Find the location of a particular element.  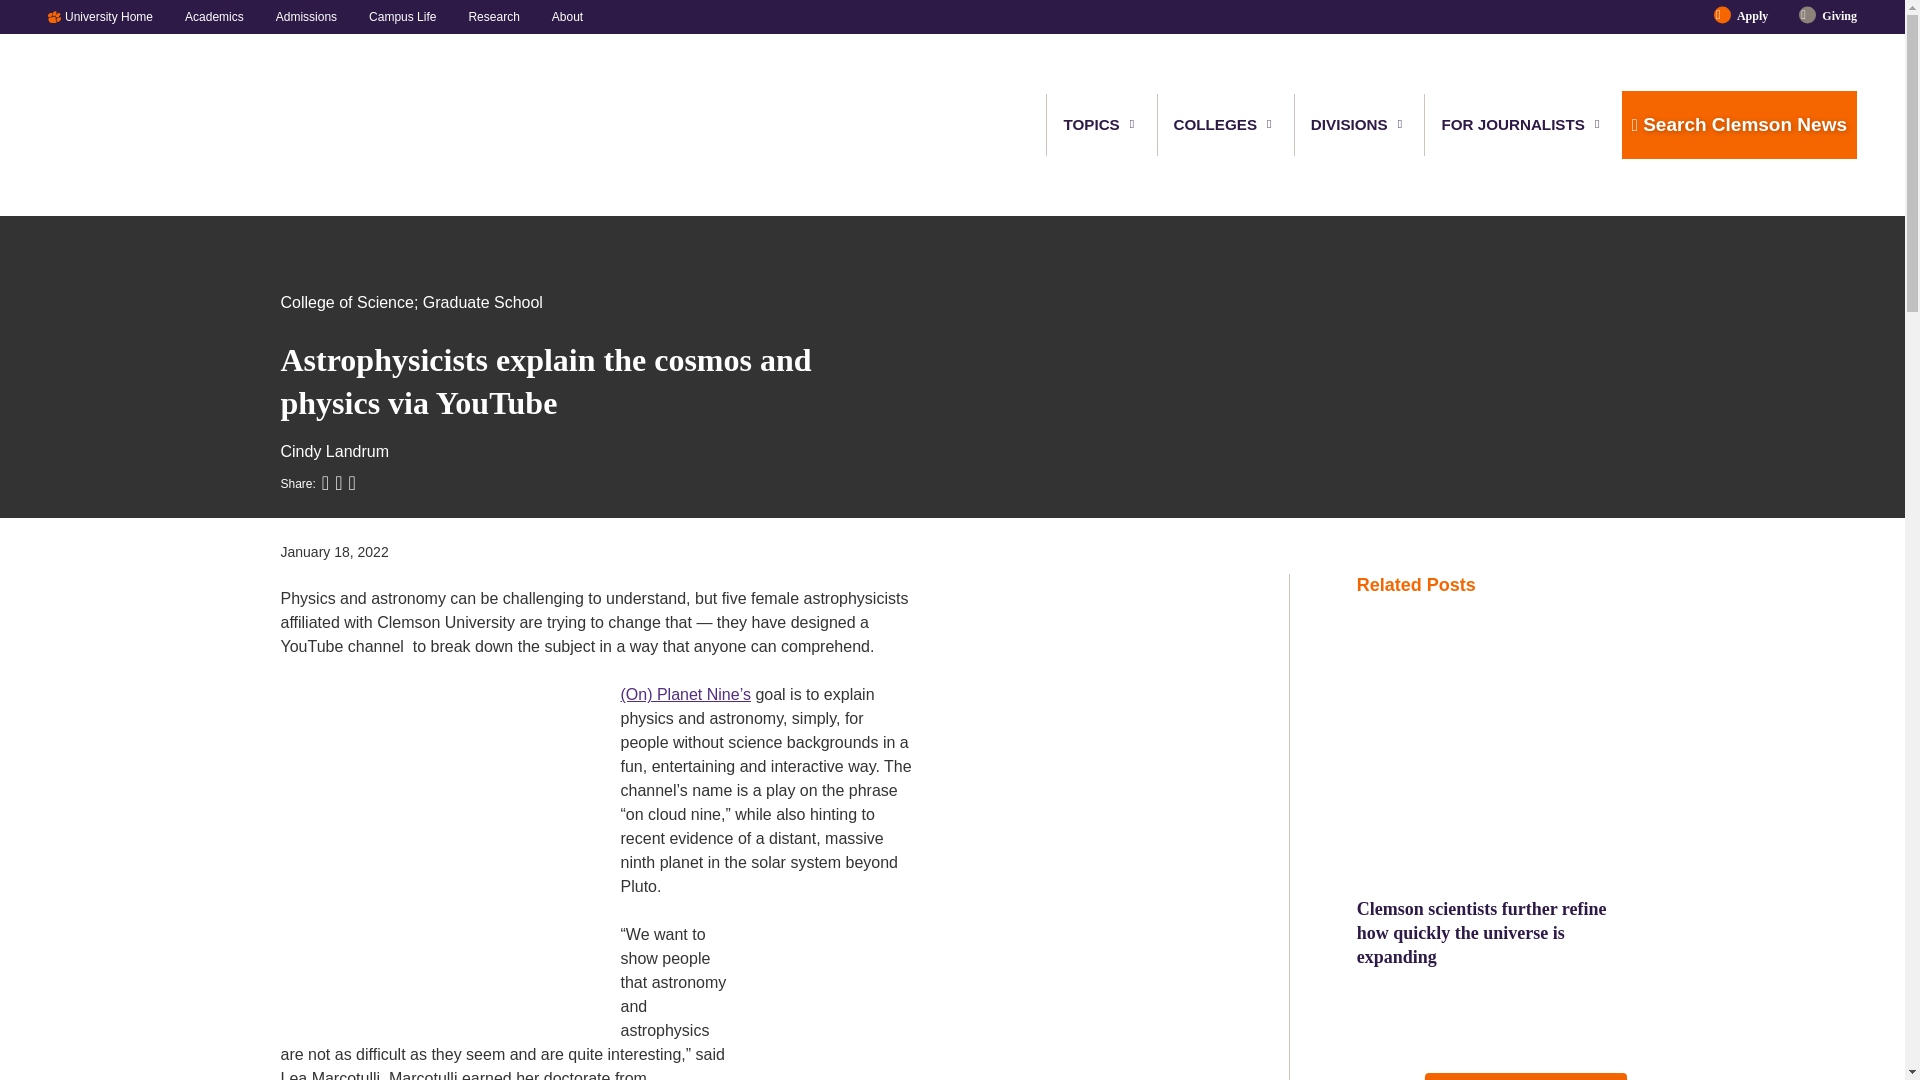

DIVISIONS is located at coordinates (1350, 124).